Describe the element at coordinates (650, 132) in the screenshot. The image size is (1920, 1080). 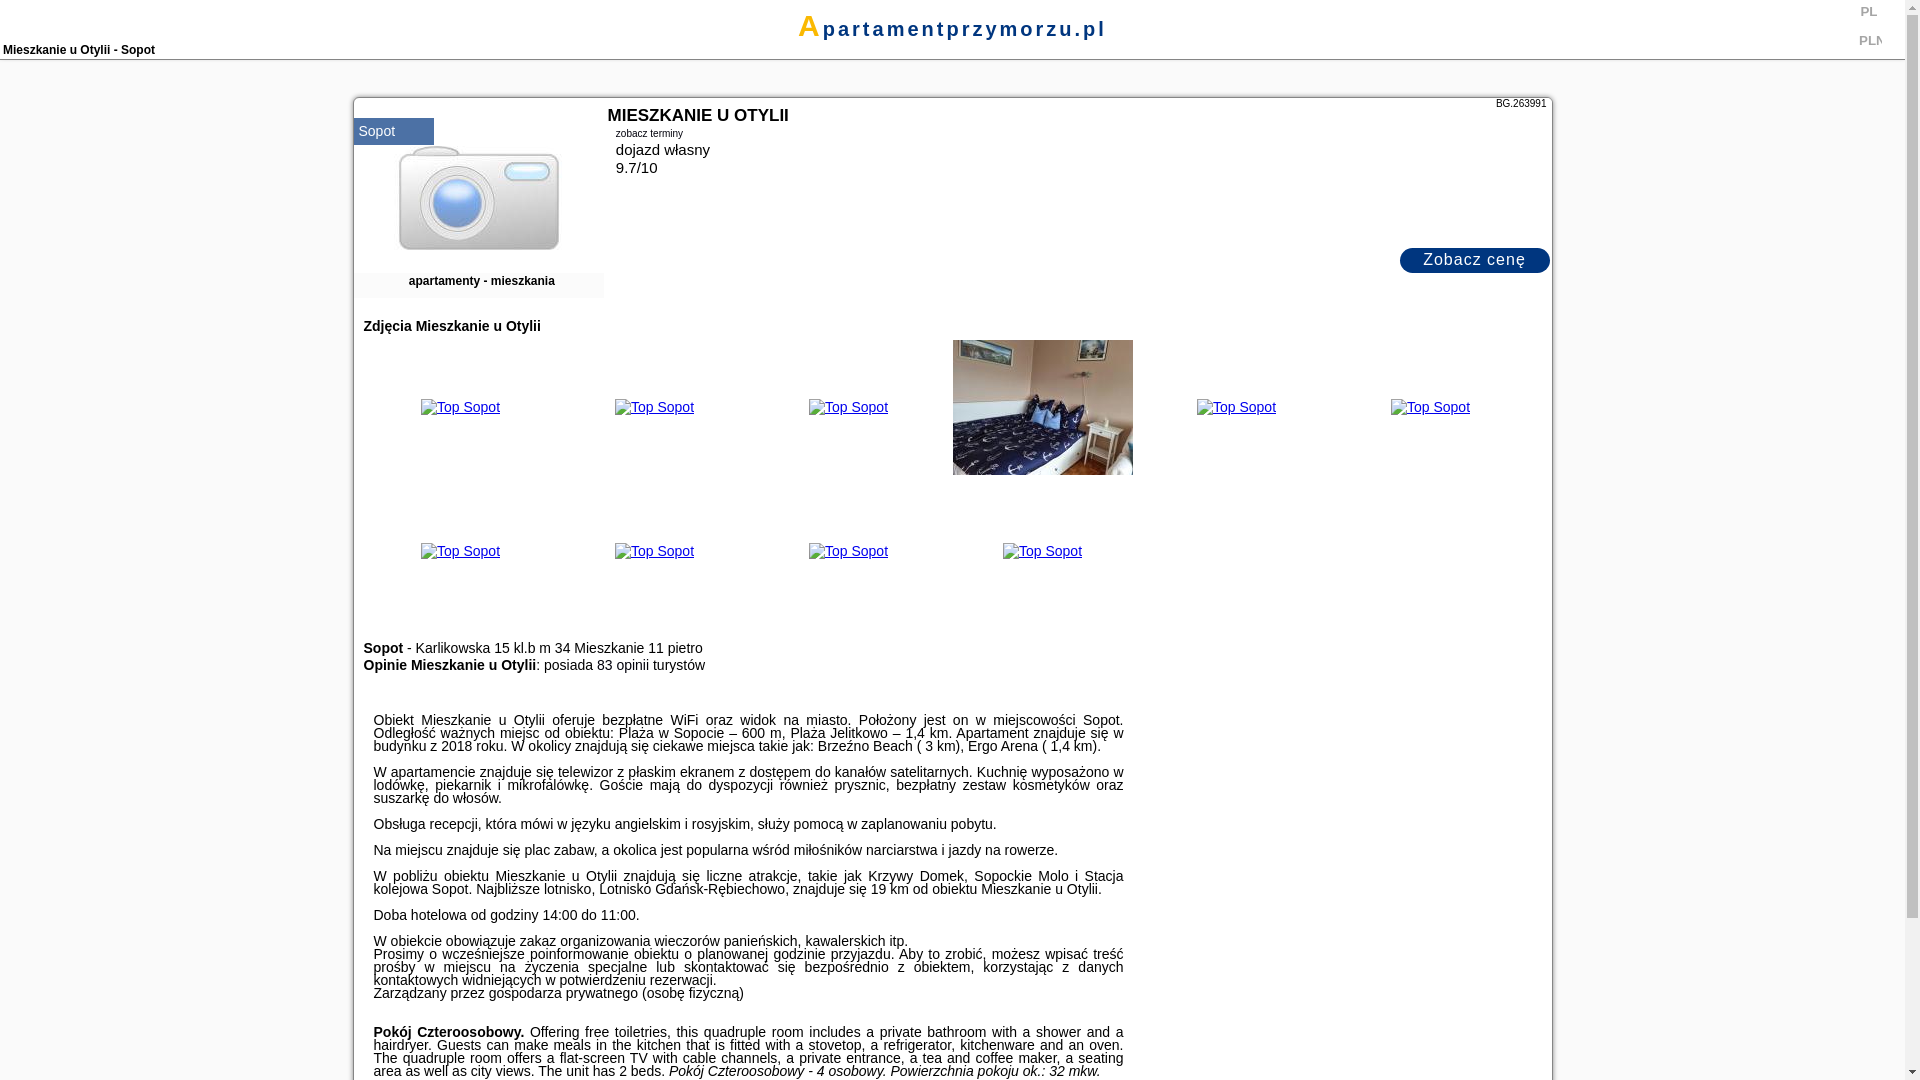
I see `zobacz terminy` at that location.